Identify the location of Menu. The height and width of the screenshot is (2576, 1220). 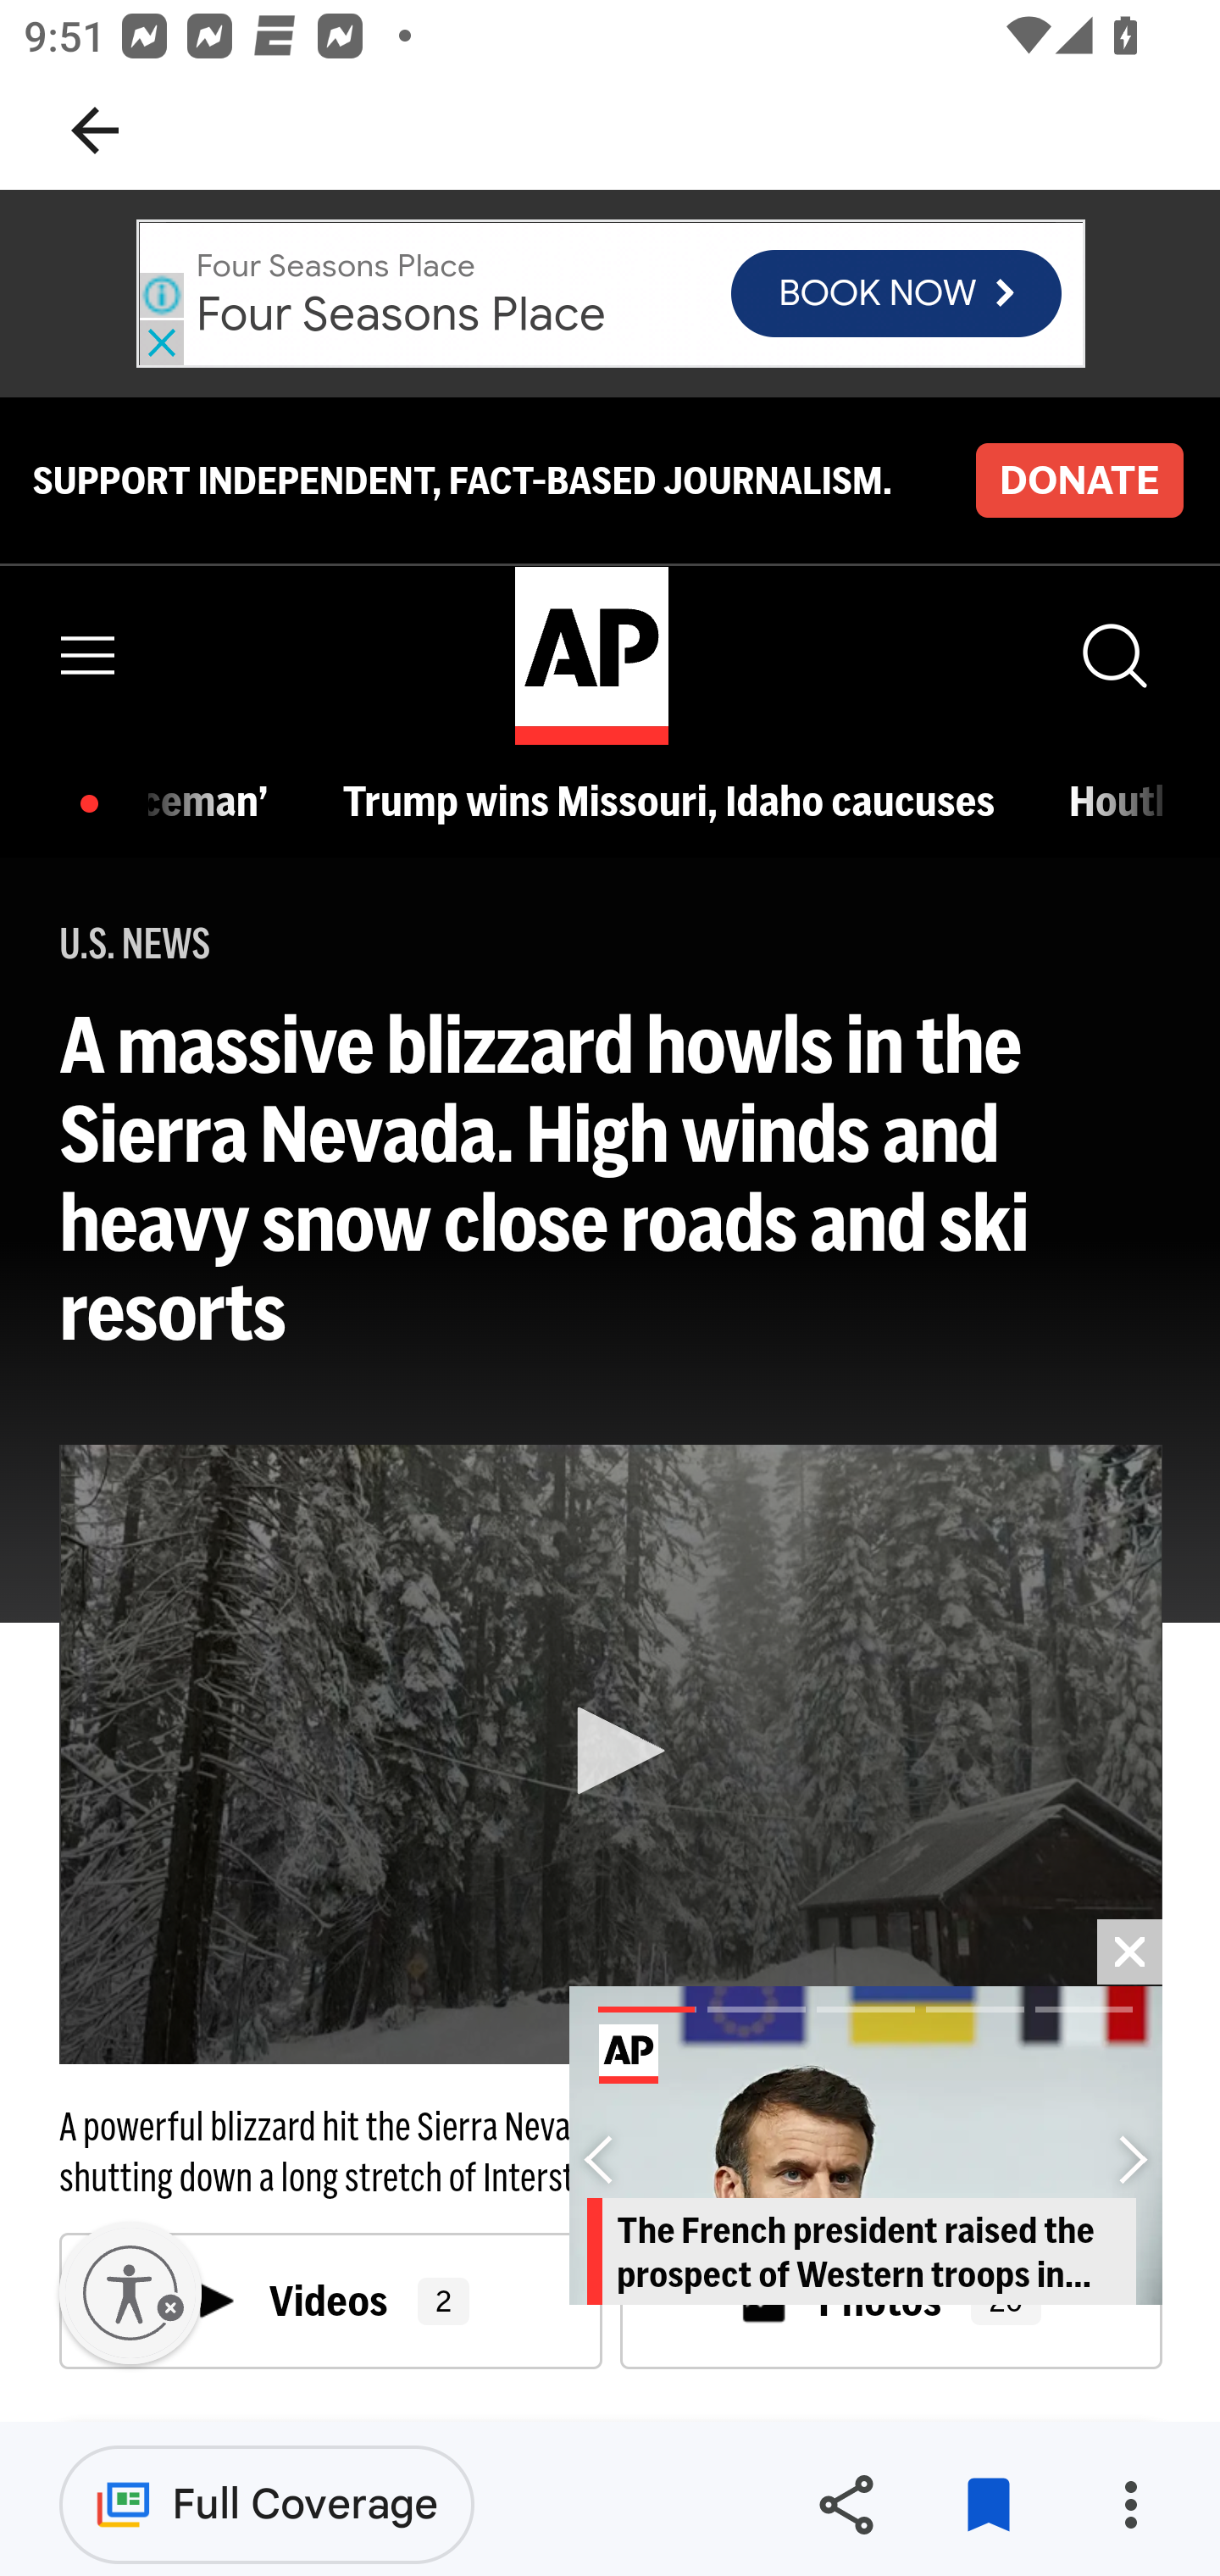
(89, 656).